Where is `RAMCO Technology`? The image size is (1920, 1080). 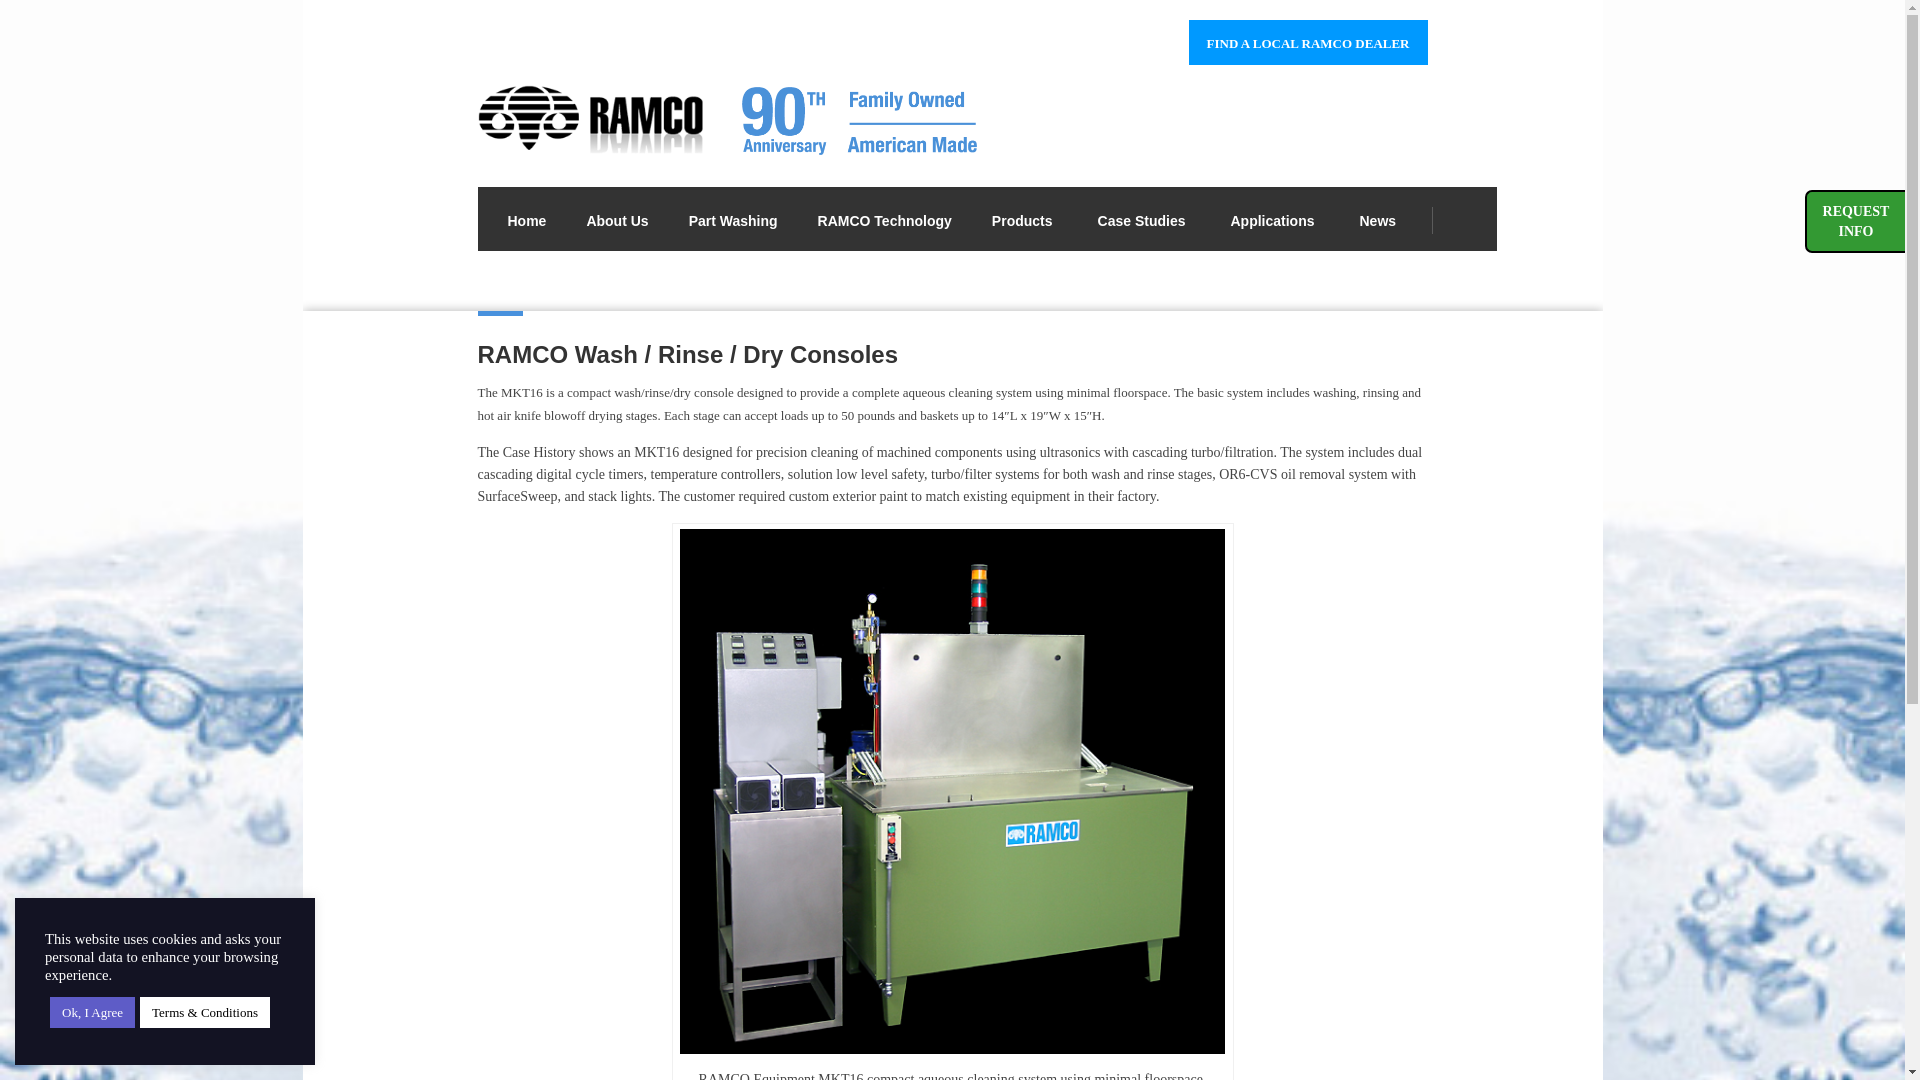 RAMCO Technology is located at coordinates (884, 218).